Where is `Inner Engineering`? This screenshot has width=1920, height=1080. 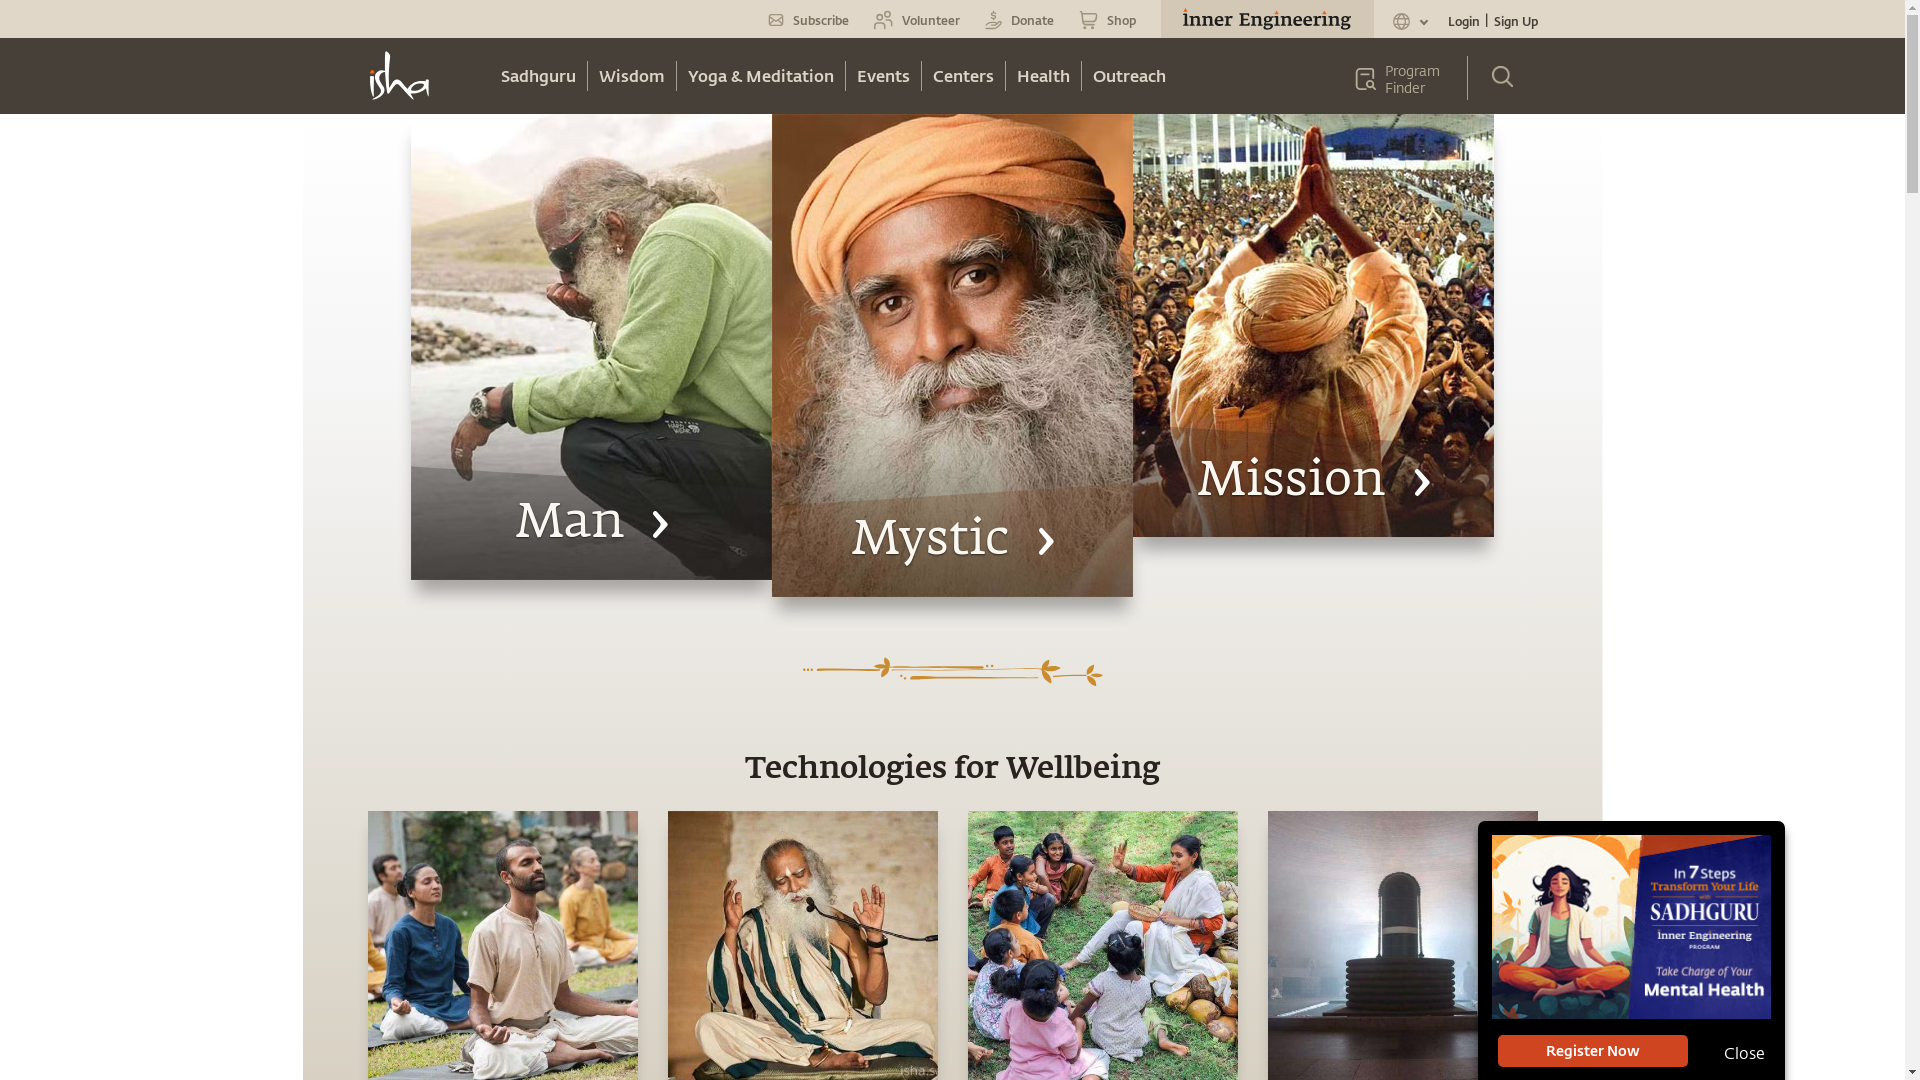 Inner Engineering is located at coordinates (1632, 928).